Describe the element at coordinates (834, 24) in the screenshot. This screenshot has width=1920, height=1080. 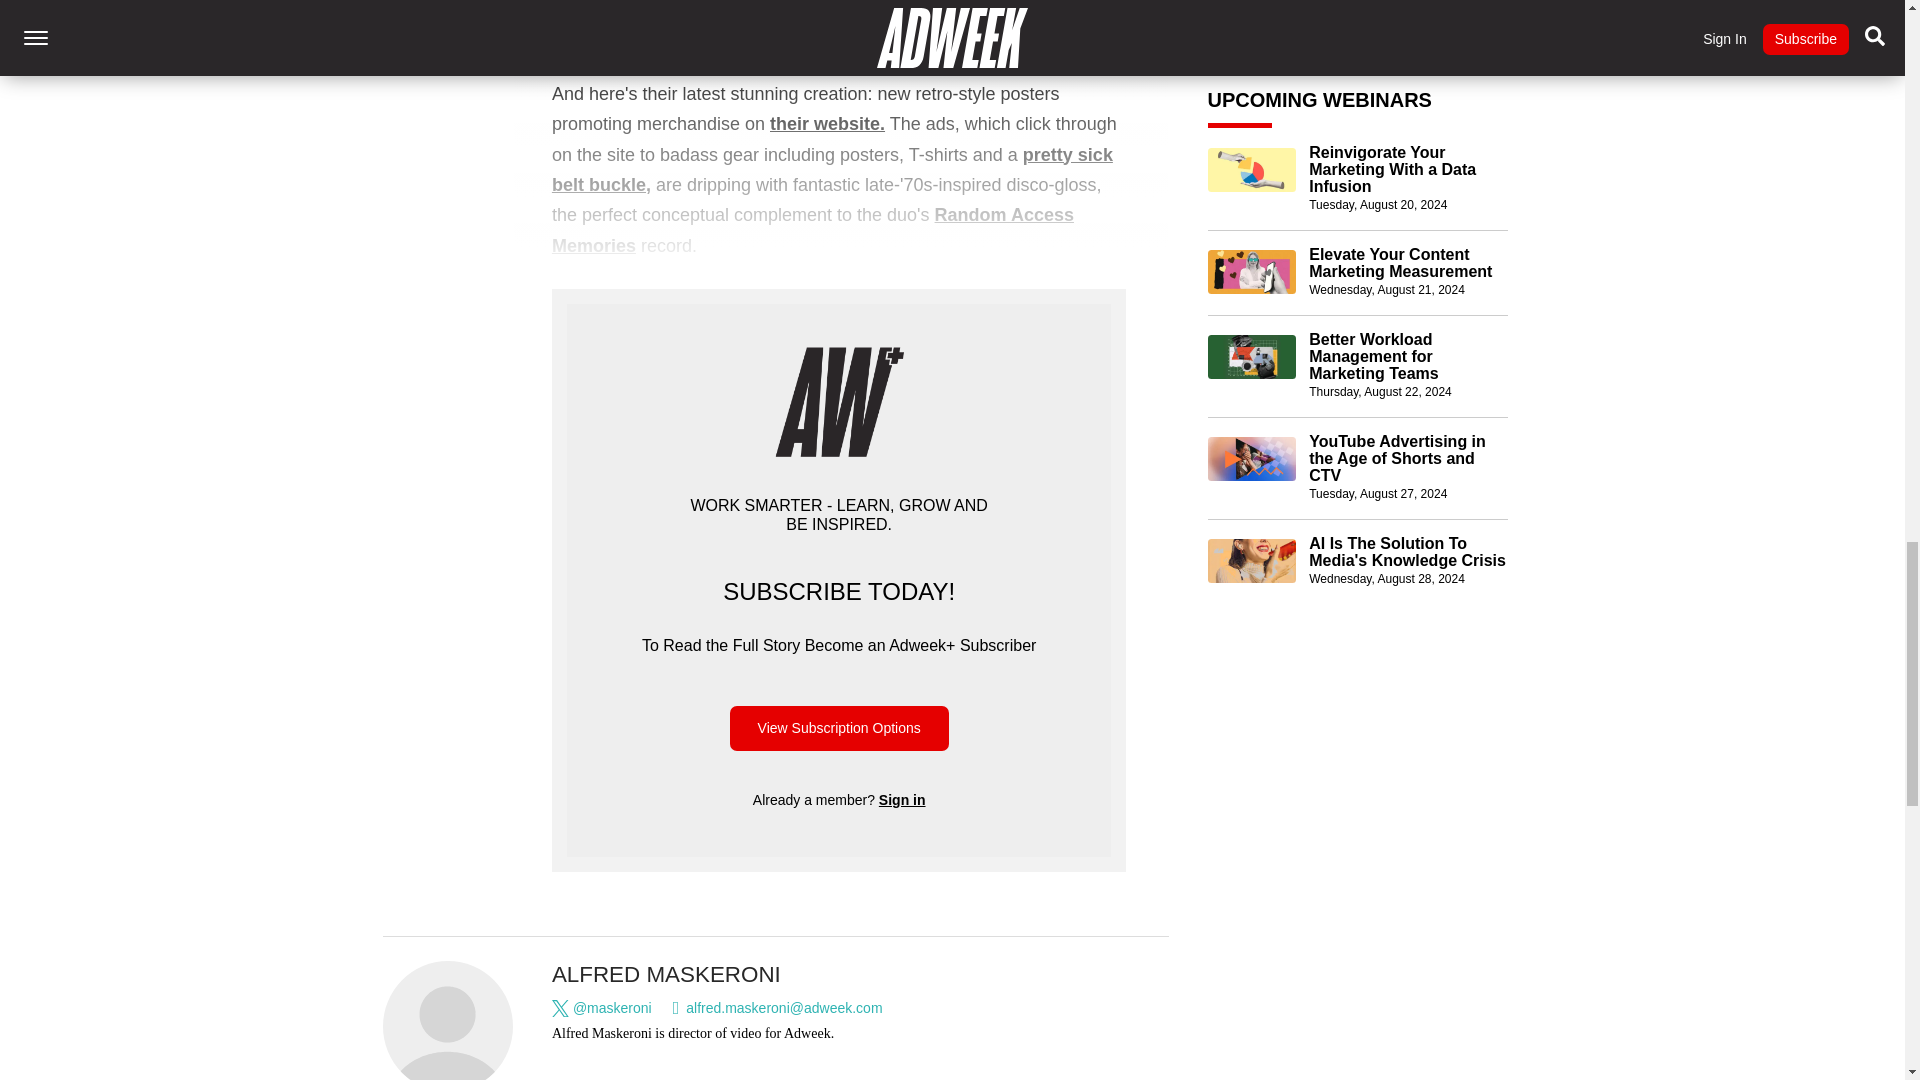
I see `Even stuff they don't make is awesome.` at that location.